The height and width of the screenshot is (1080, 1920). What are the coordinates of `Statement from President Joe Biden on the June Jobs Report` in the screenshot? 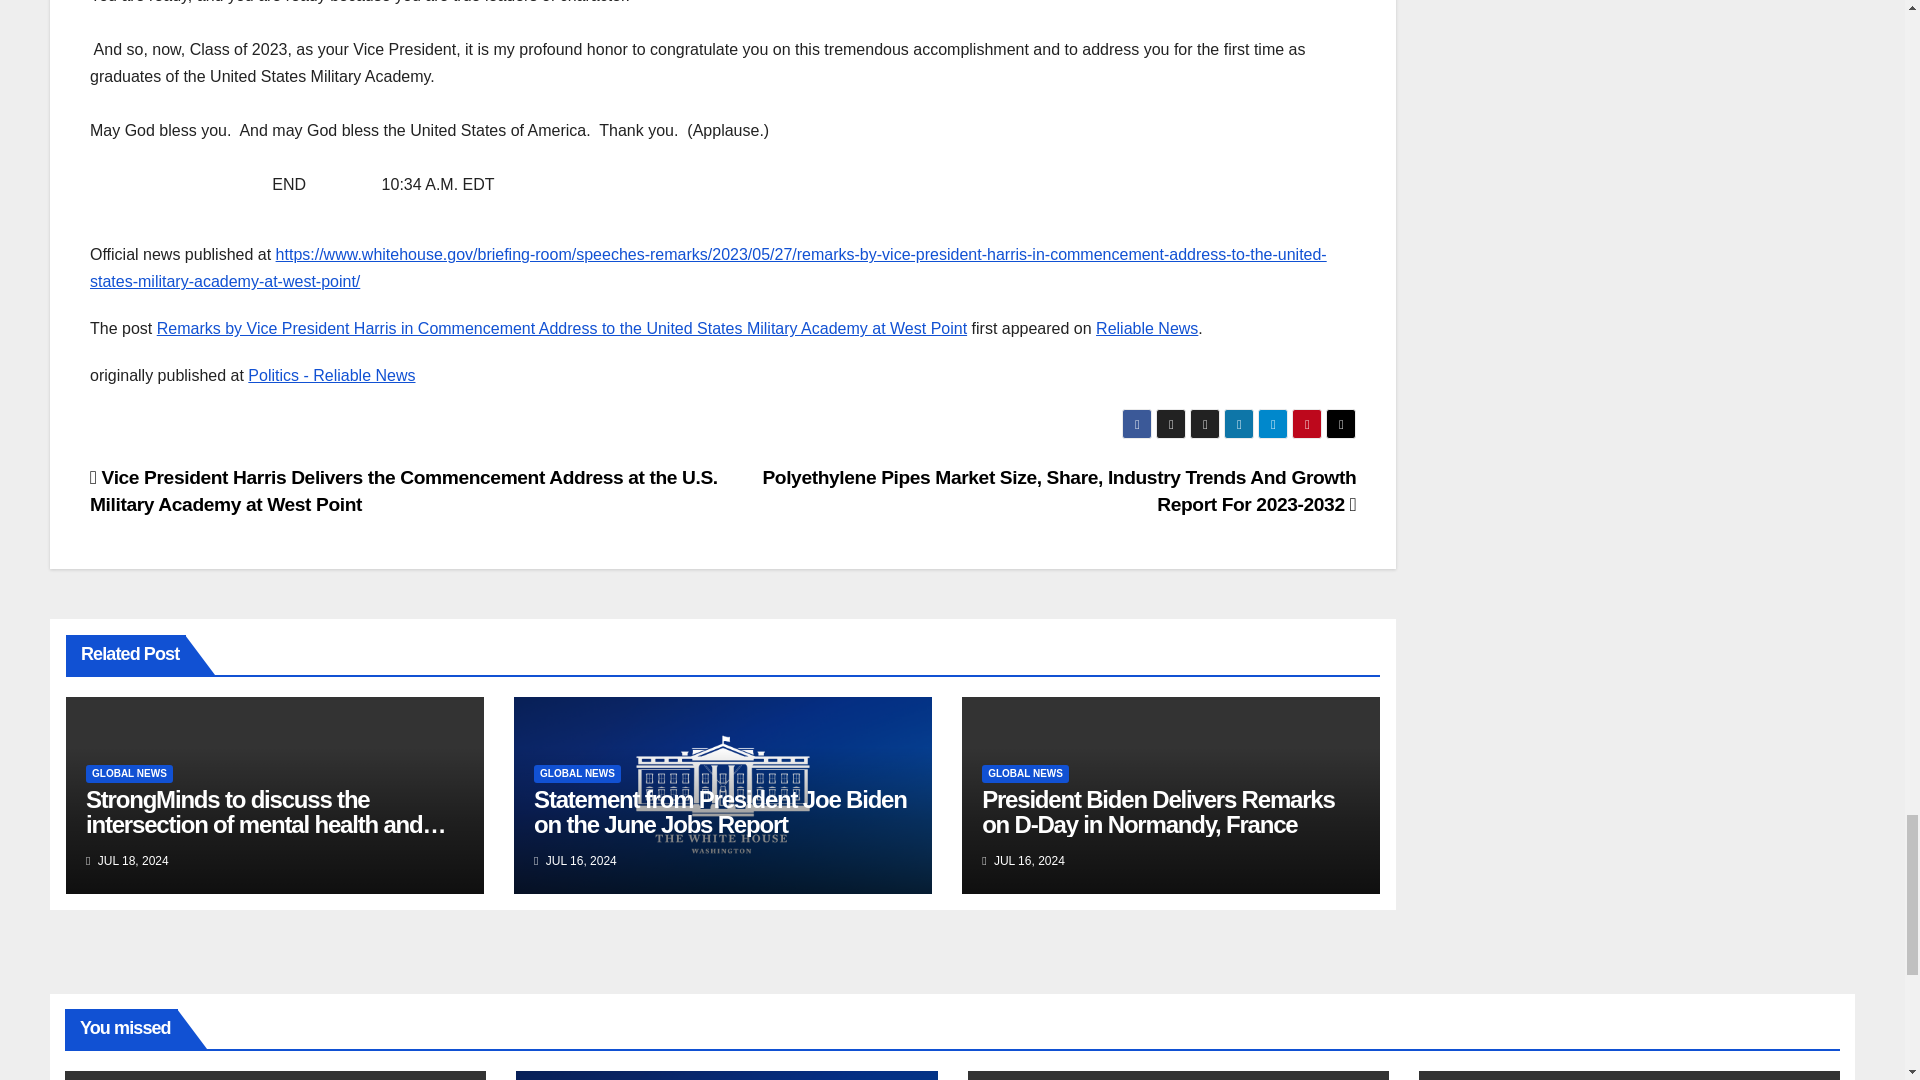 It's located at (720, 812).